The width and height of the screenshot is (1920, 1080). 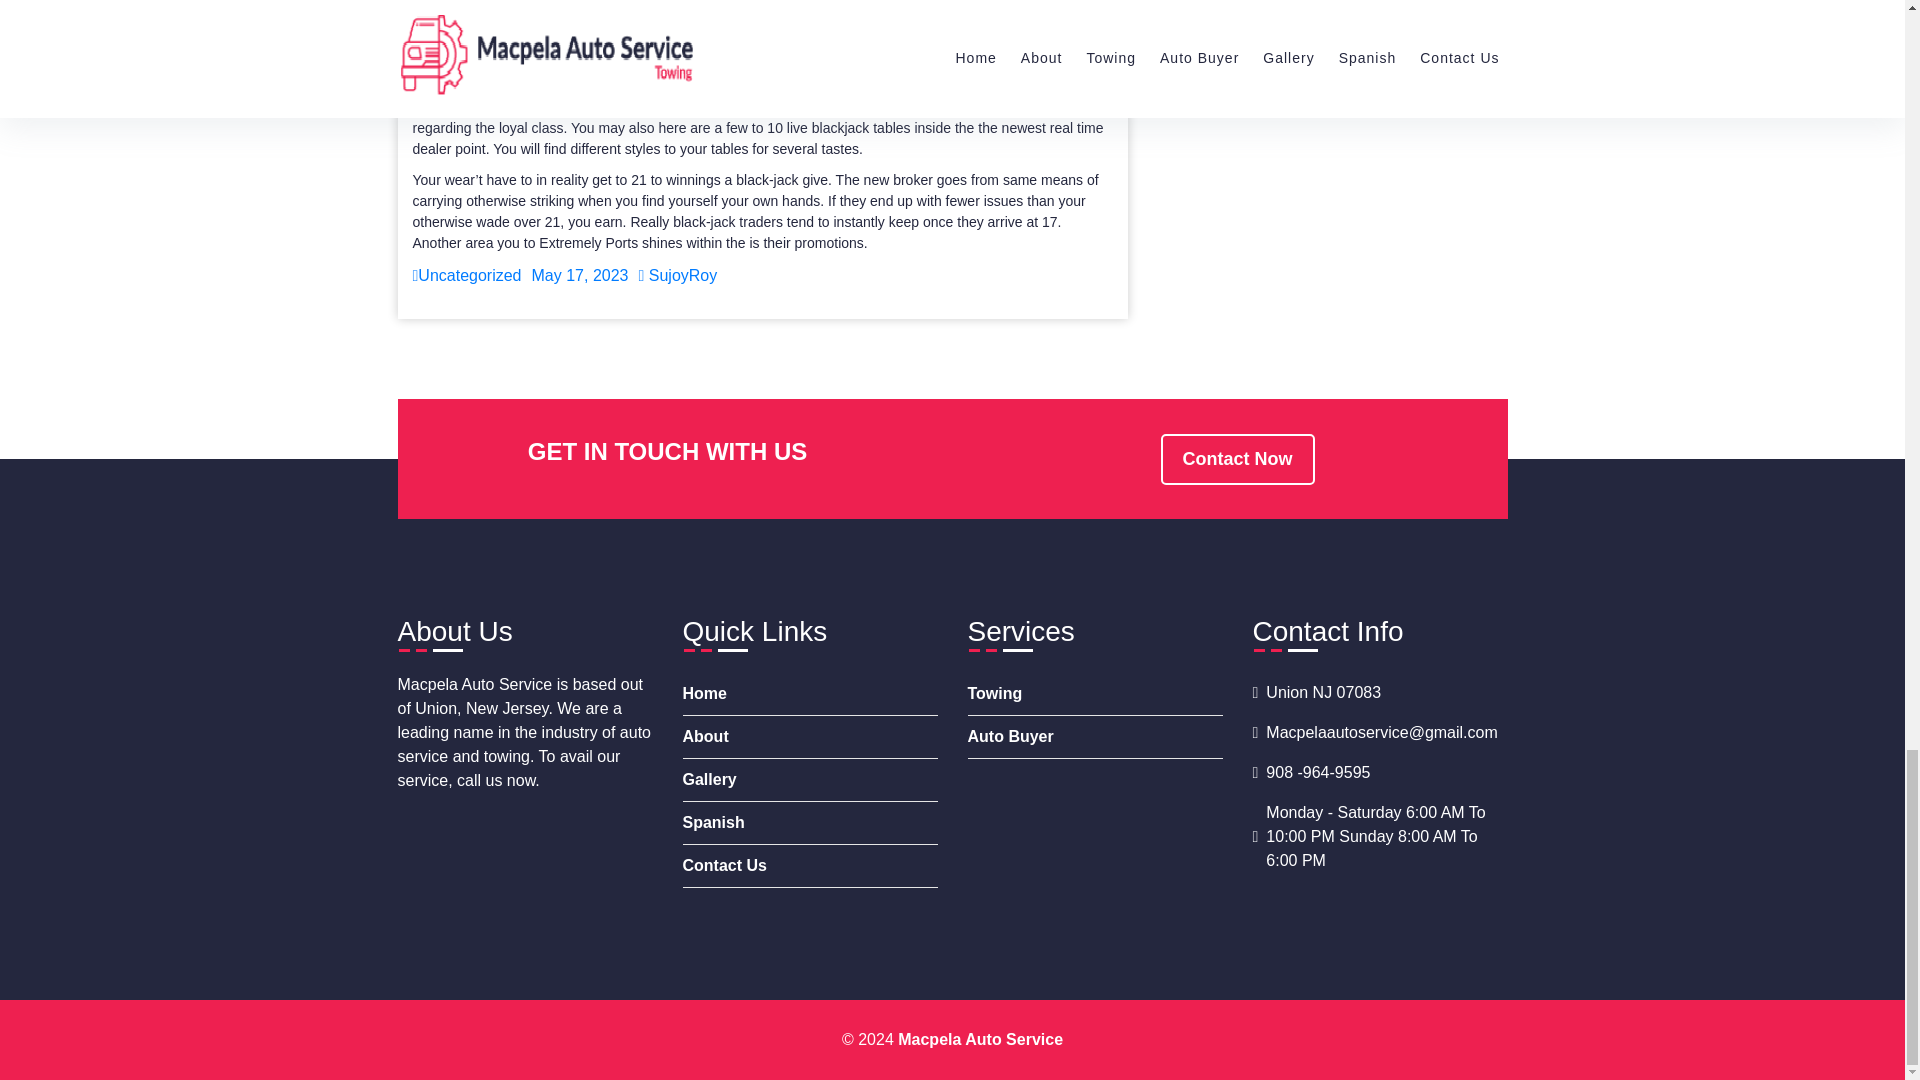 I want to click on Gallery, so click(x=808, y=780).